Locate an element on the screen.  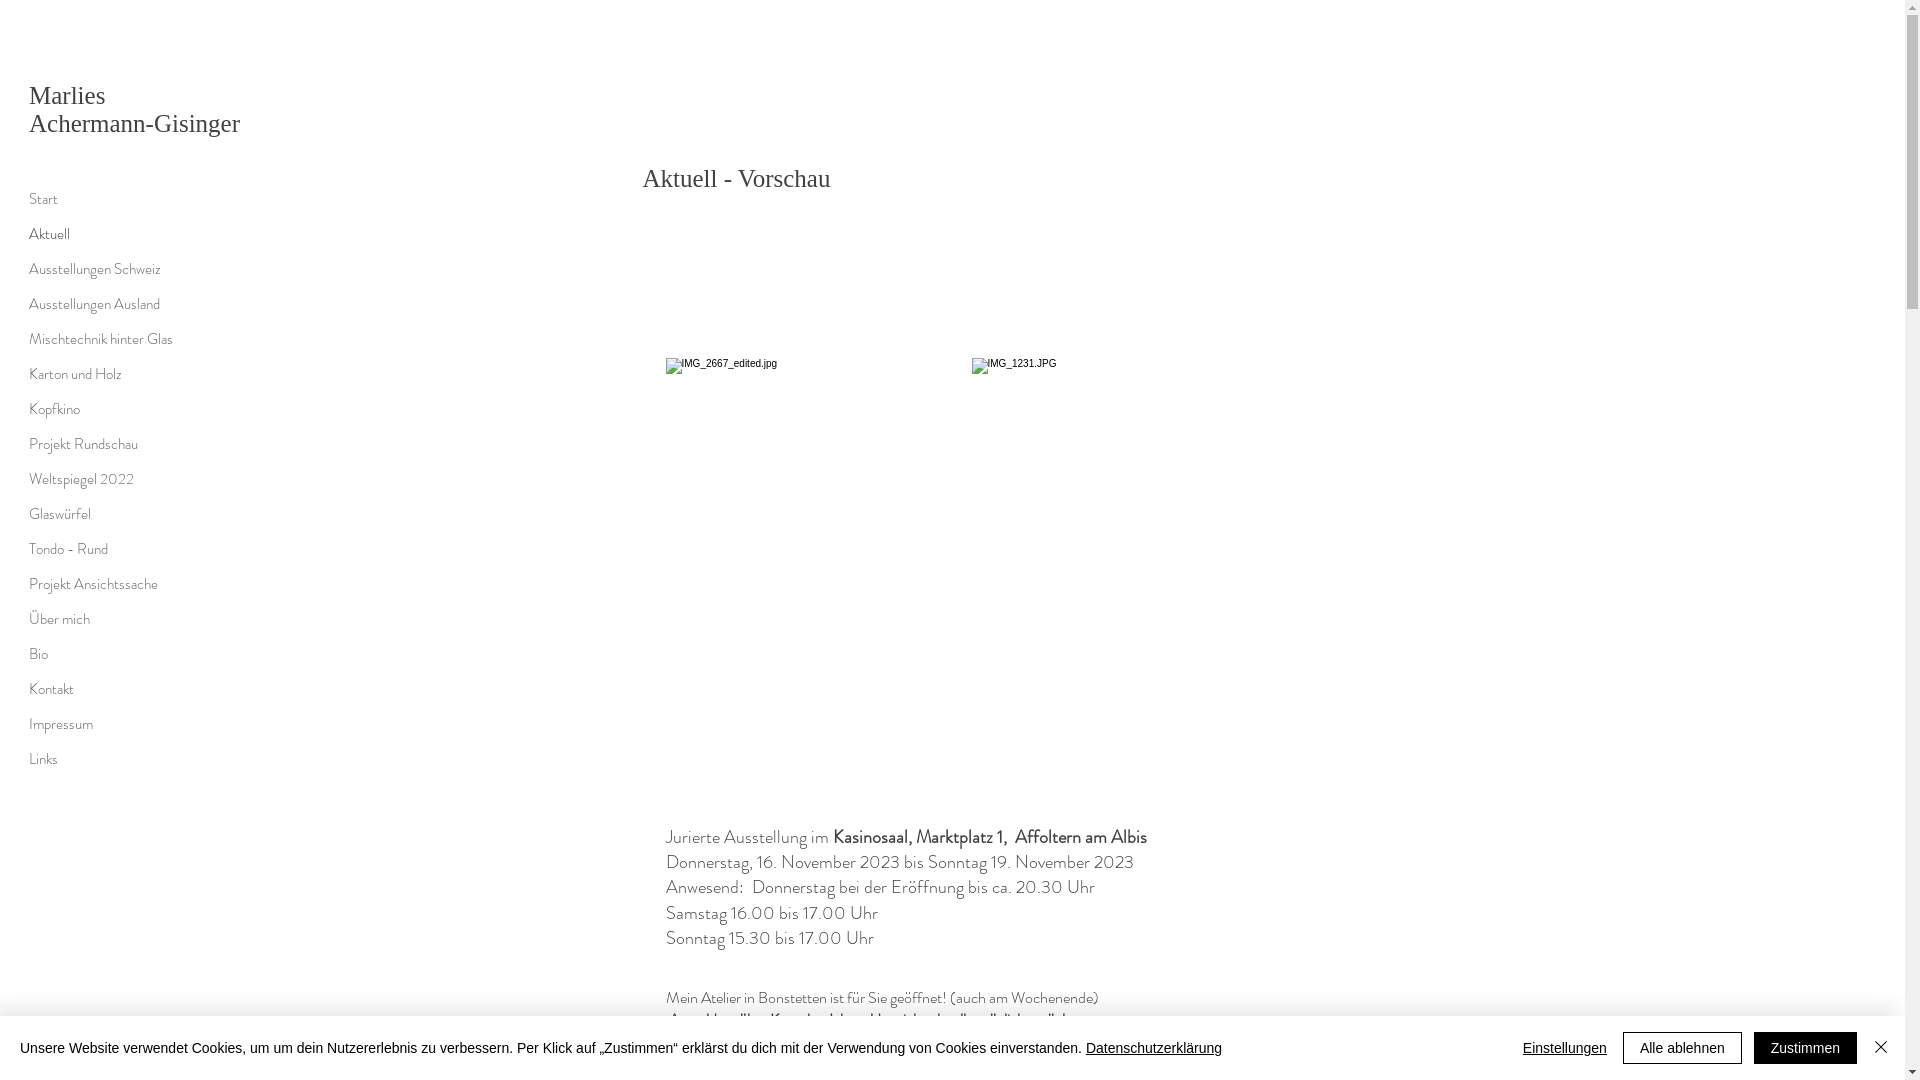
Tondo - Rund is located at coordinates (106, 550).